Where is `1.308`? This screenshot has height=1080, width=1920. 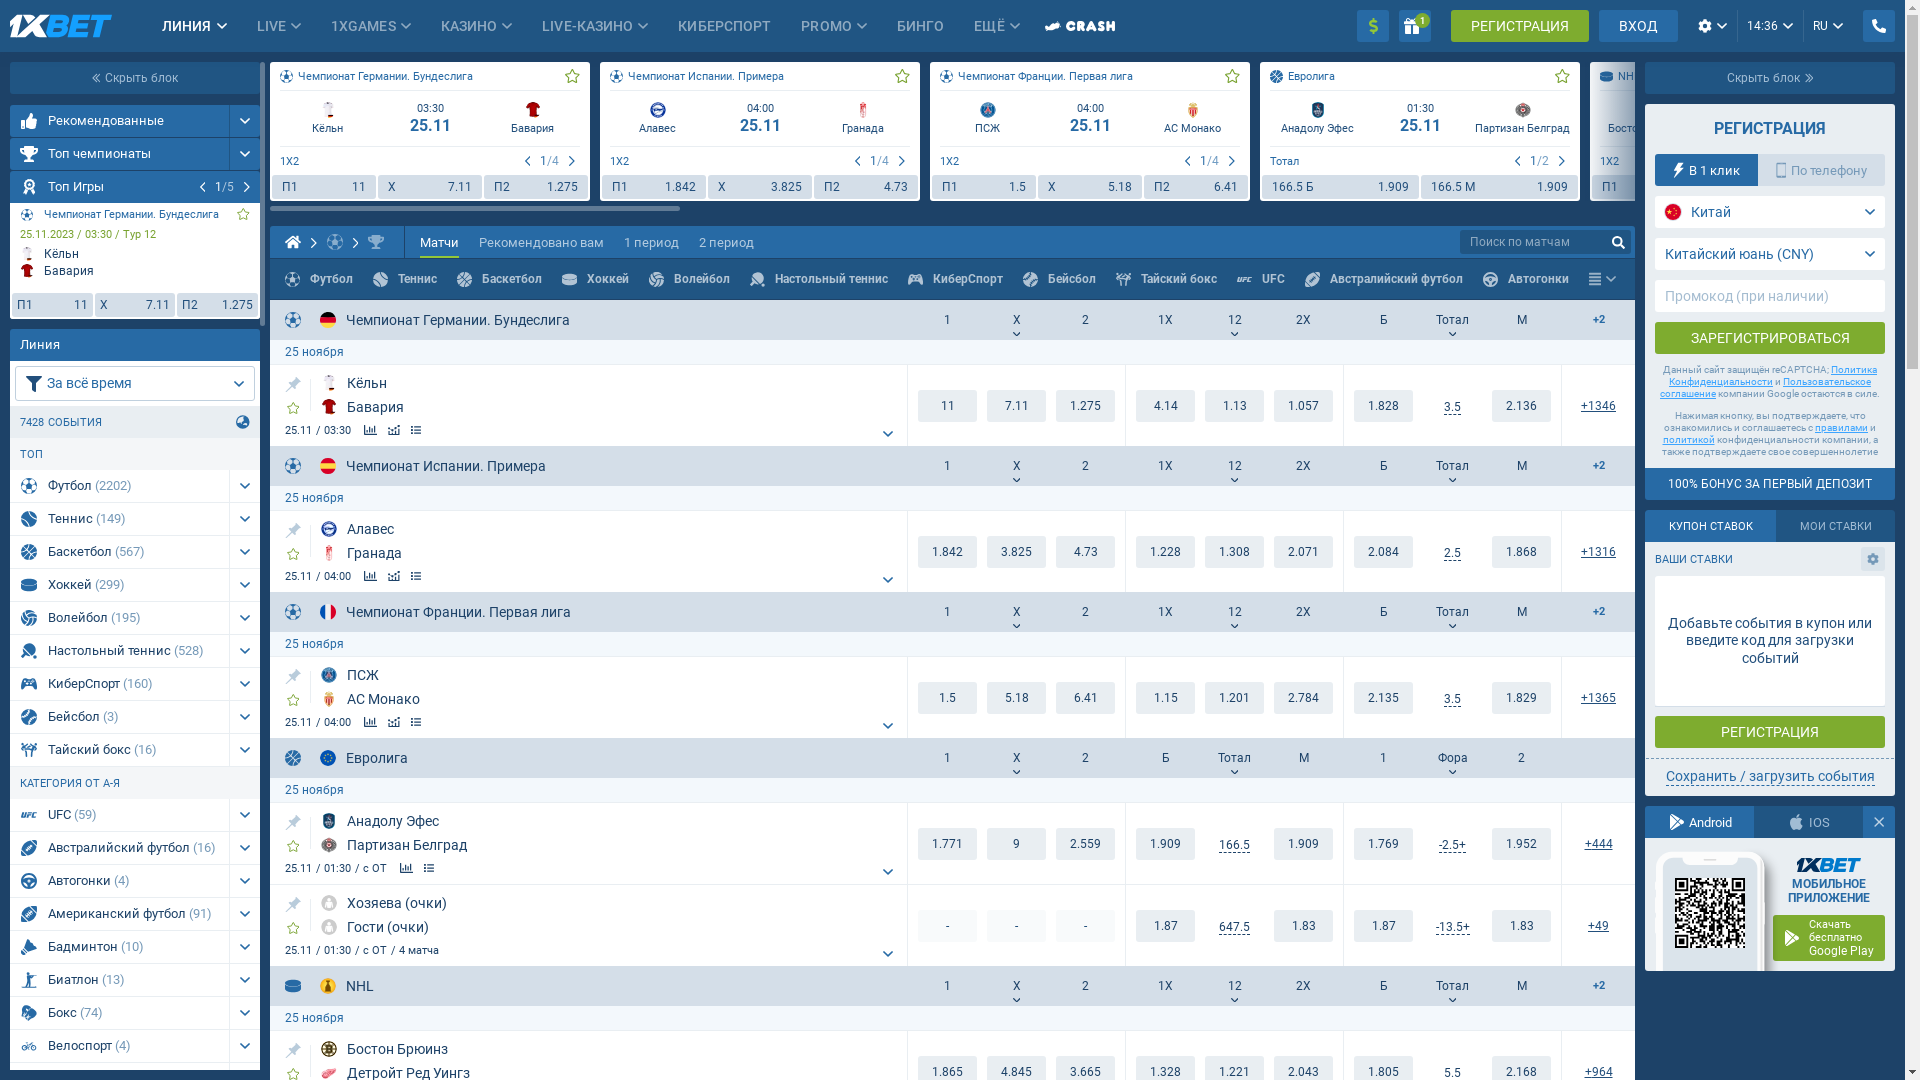
1.308 is located at coordinates (1234, 552).